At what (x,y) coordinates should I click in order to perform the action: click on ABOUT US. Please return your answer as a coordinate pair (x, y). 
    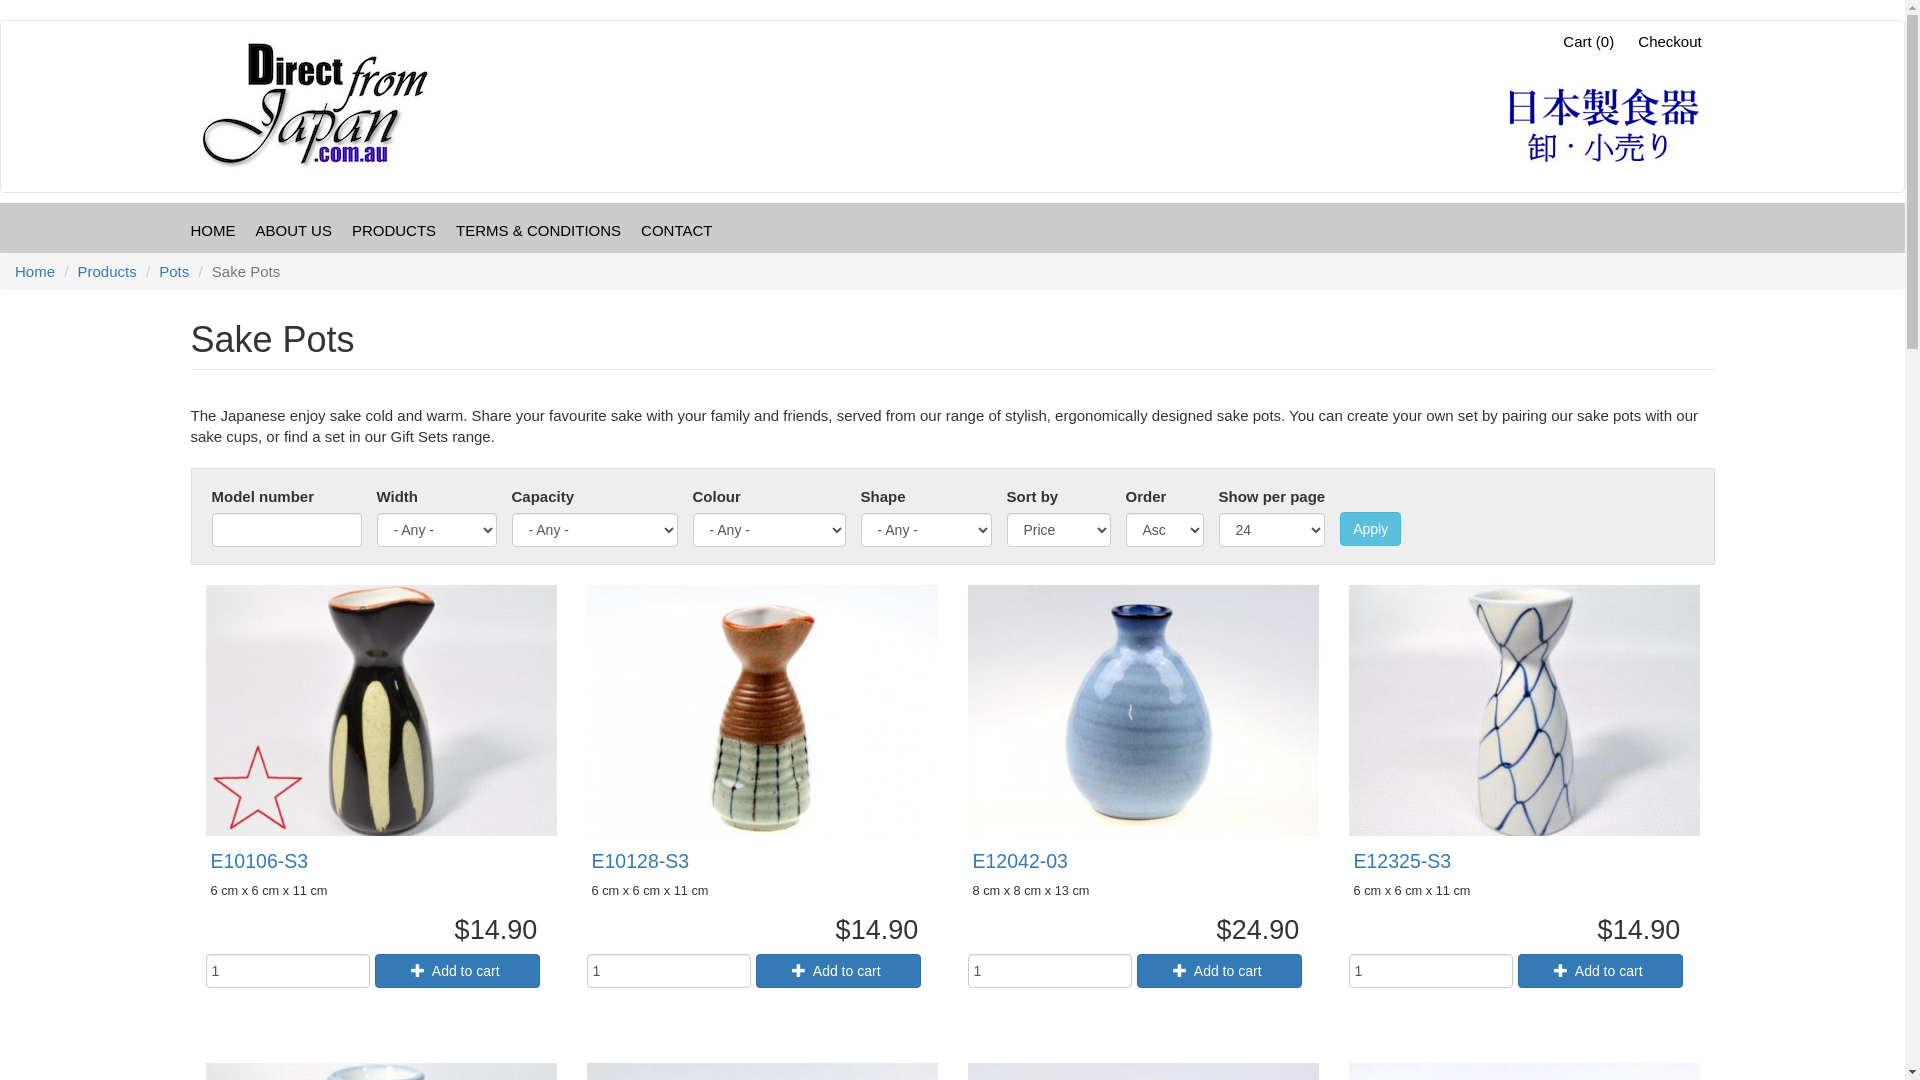
    Looking at the image, I should click on (294, 230).